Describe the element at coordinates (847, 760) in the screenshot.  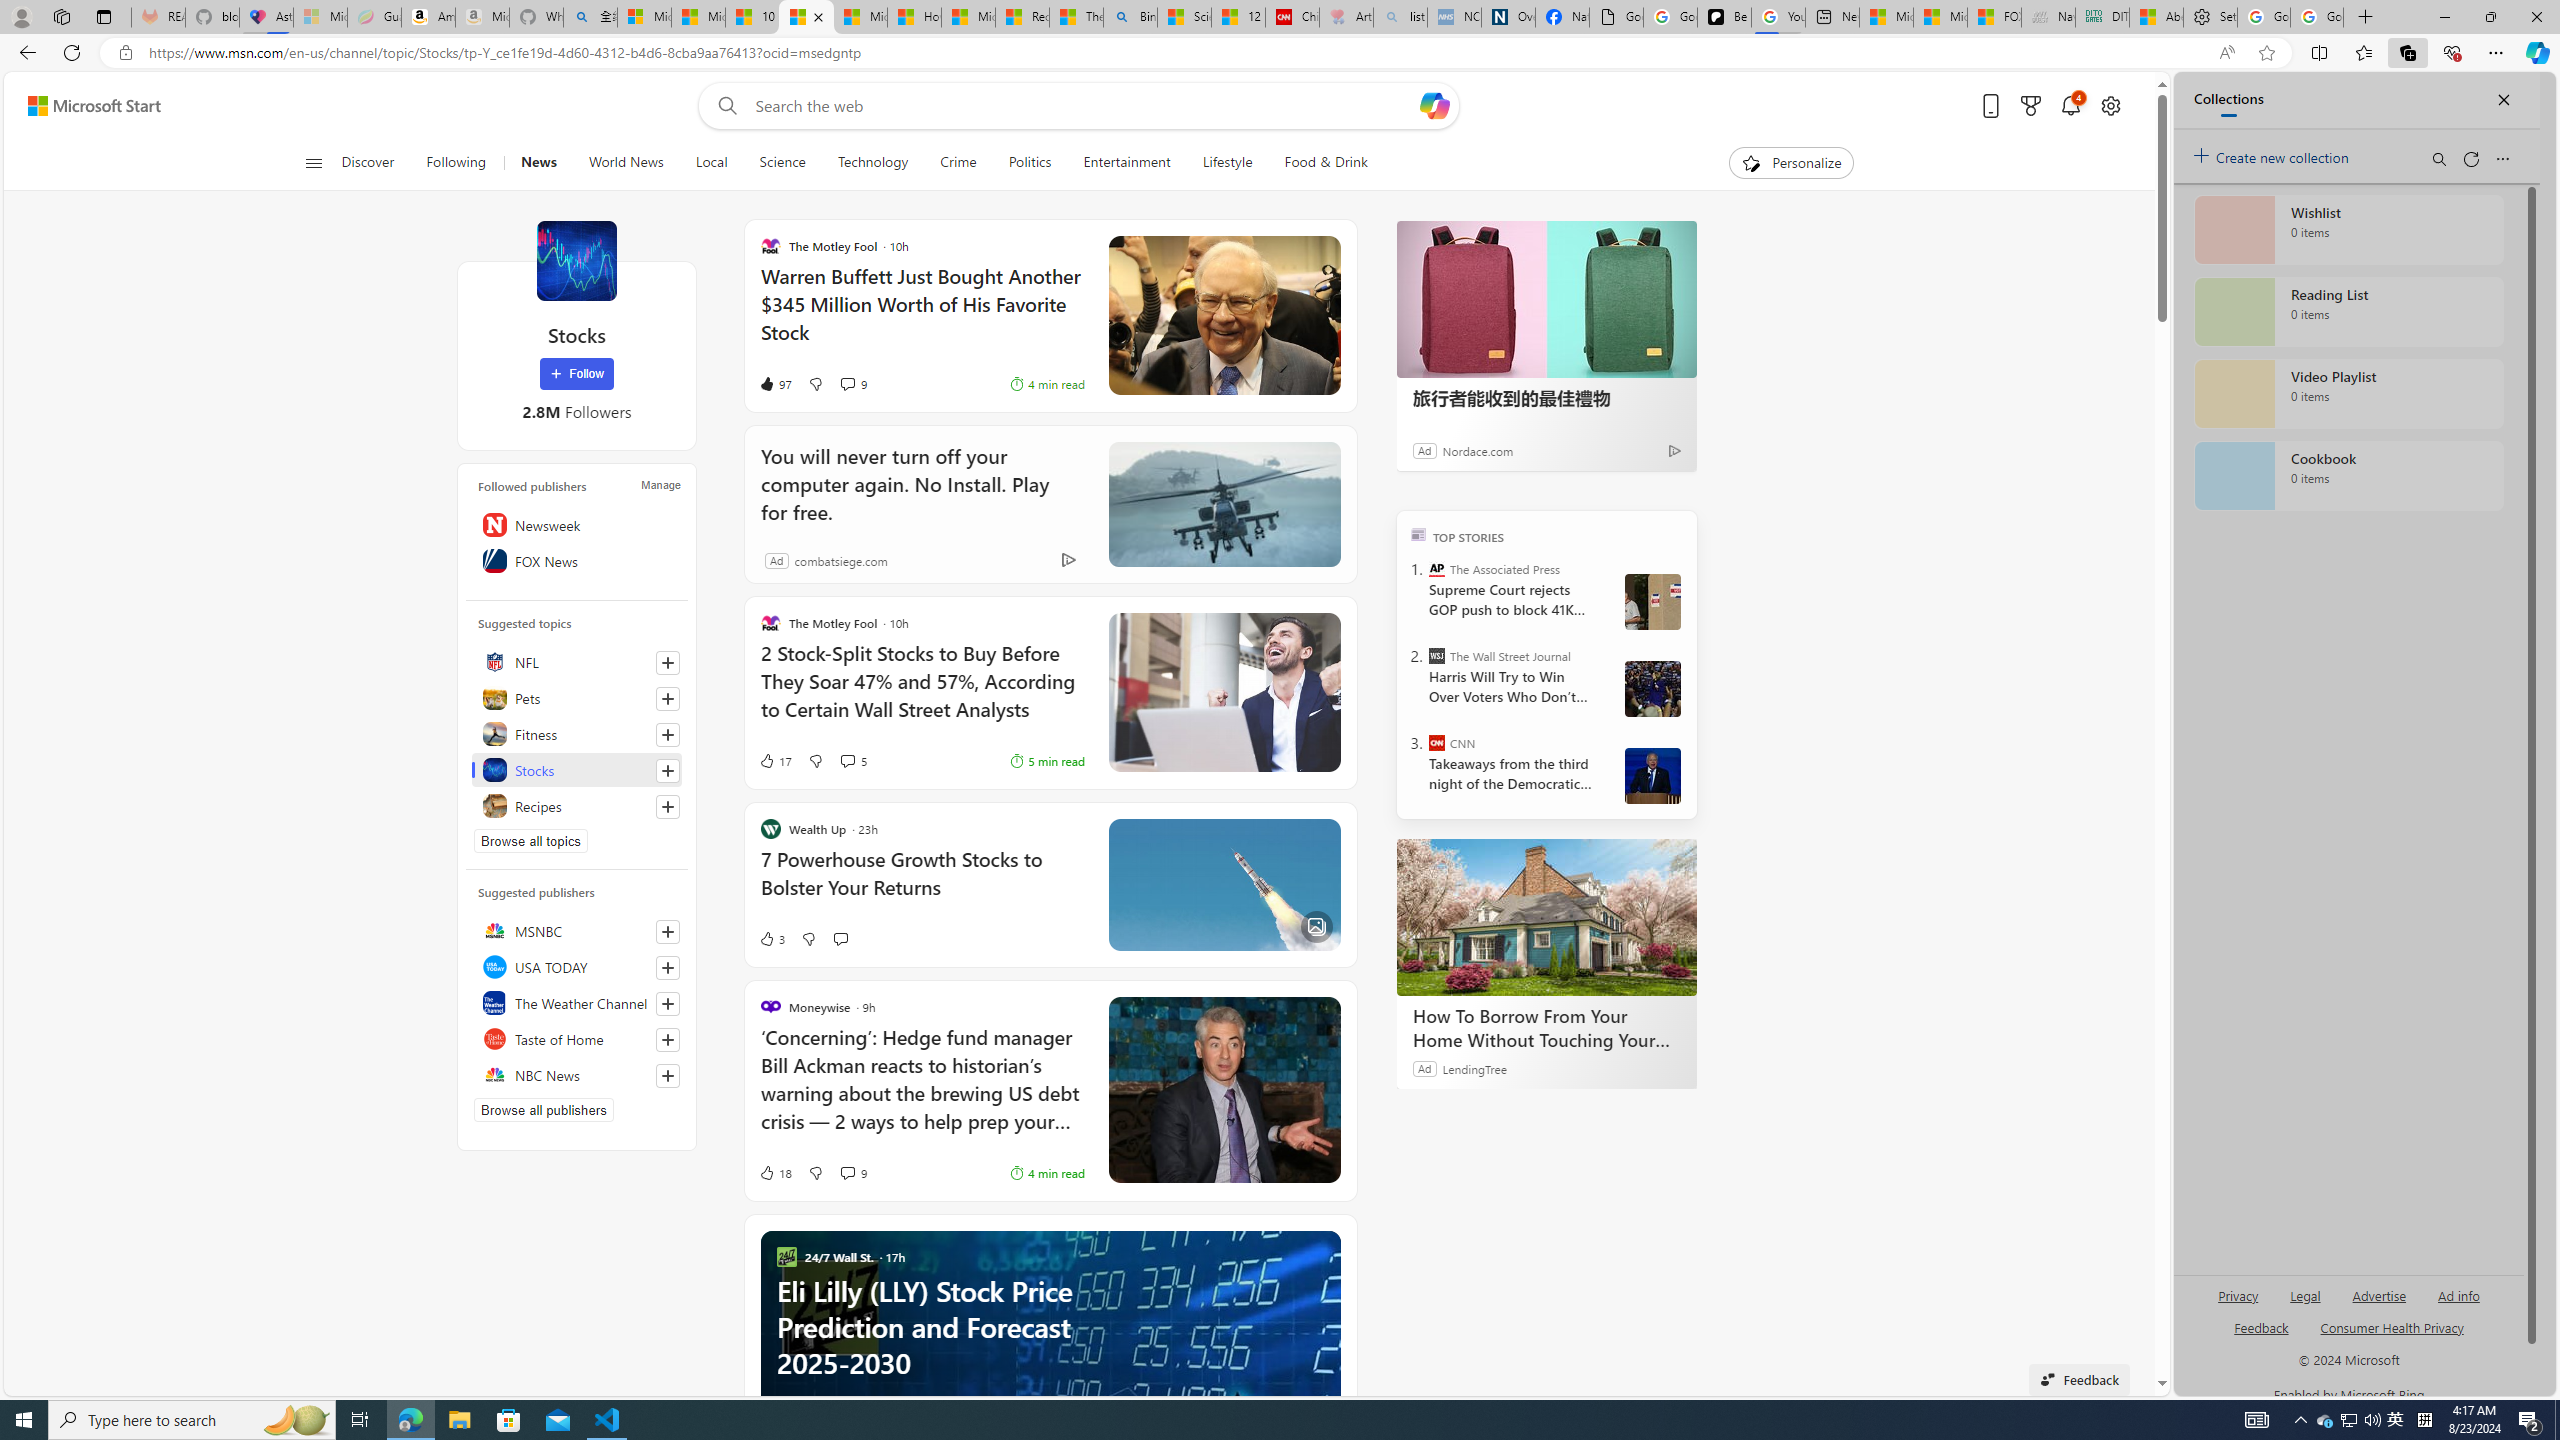
I see `View comments 5 Comment` at that location.